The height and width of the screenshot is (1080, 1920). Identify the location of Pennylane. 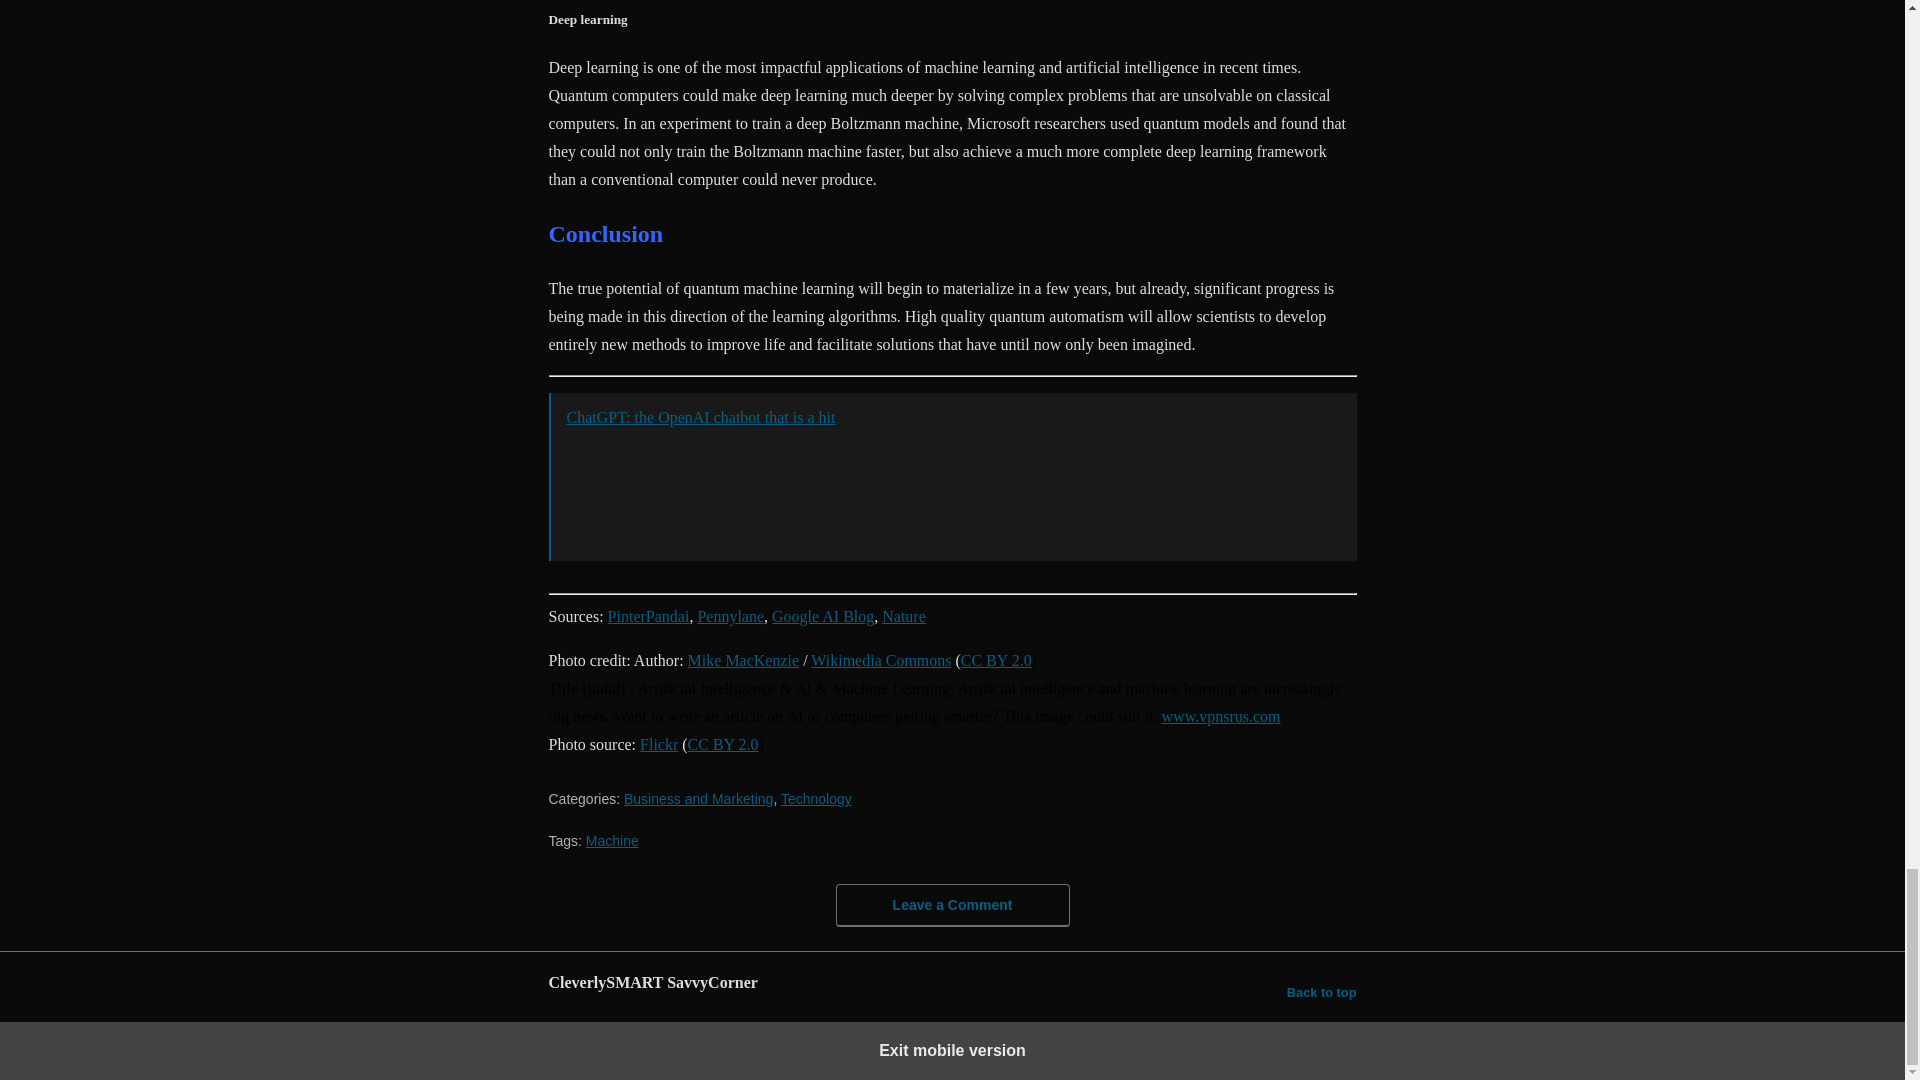
(730, 616).